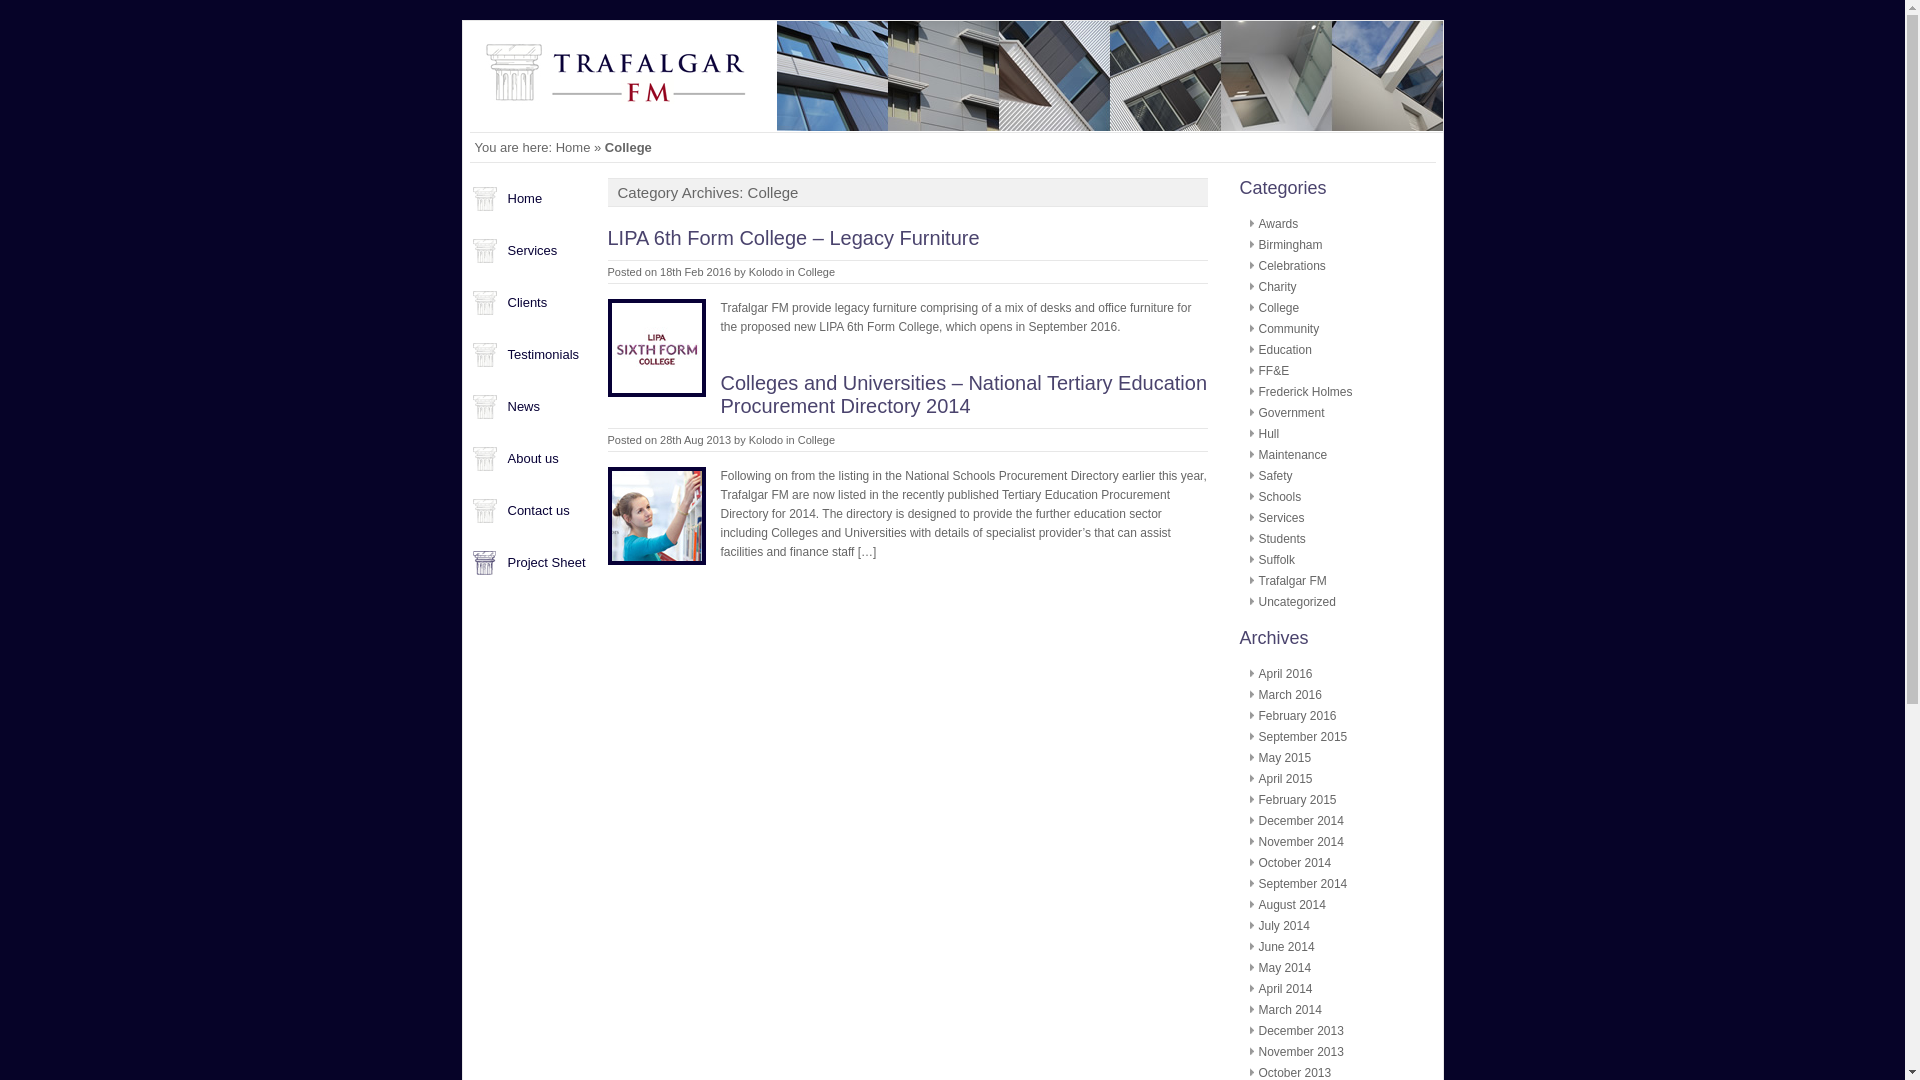 Image resolution: width=1920 pixels, height=1080 pixels. Describe the element at coordinates (1276, 560) in the screenshot. I see `Suffolk` at that location.